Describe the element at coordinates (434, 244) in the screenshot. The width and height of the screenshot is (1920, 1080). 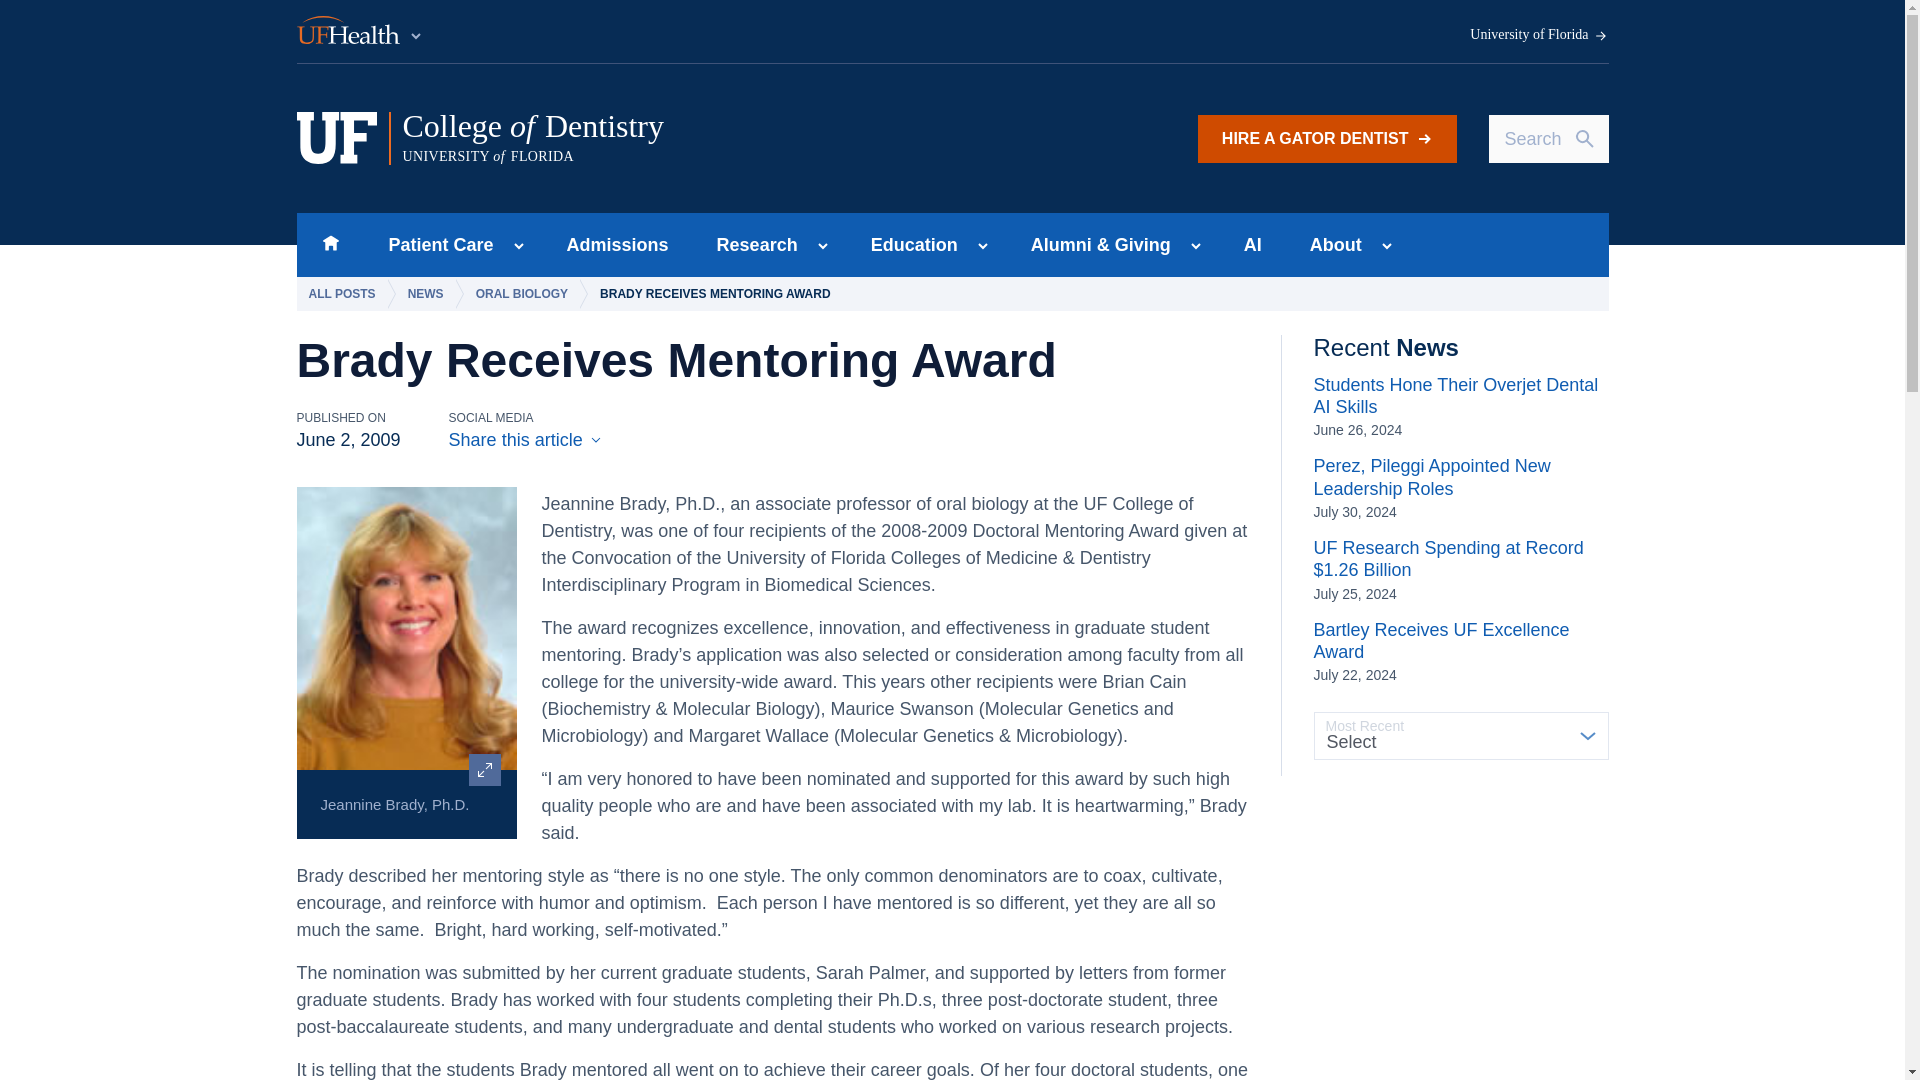
I see `Research` at that location.